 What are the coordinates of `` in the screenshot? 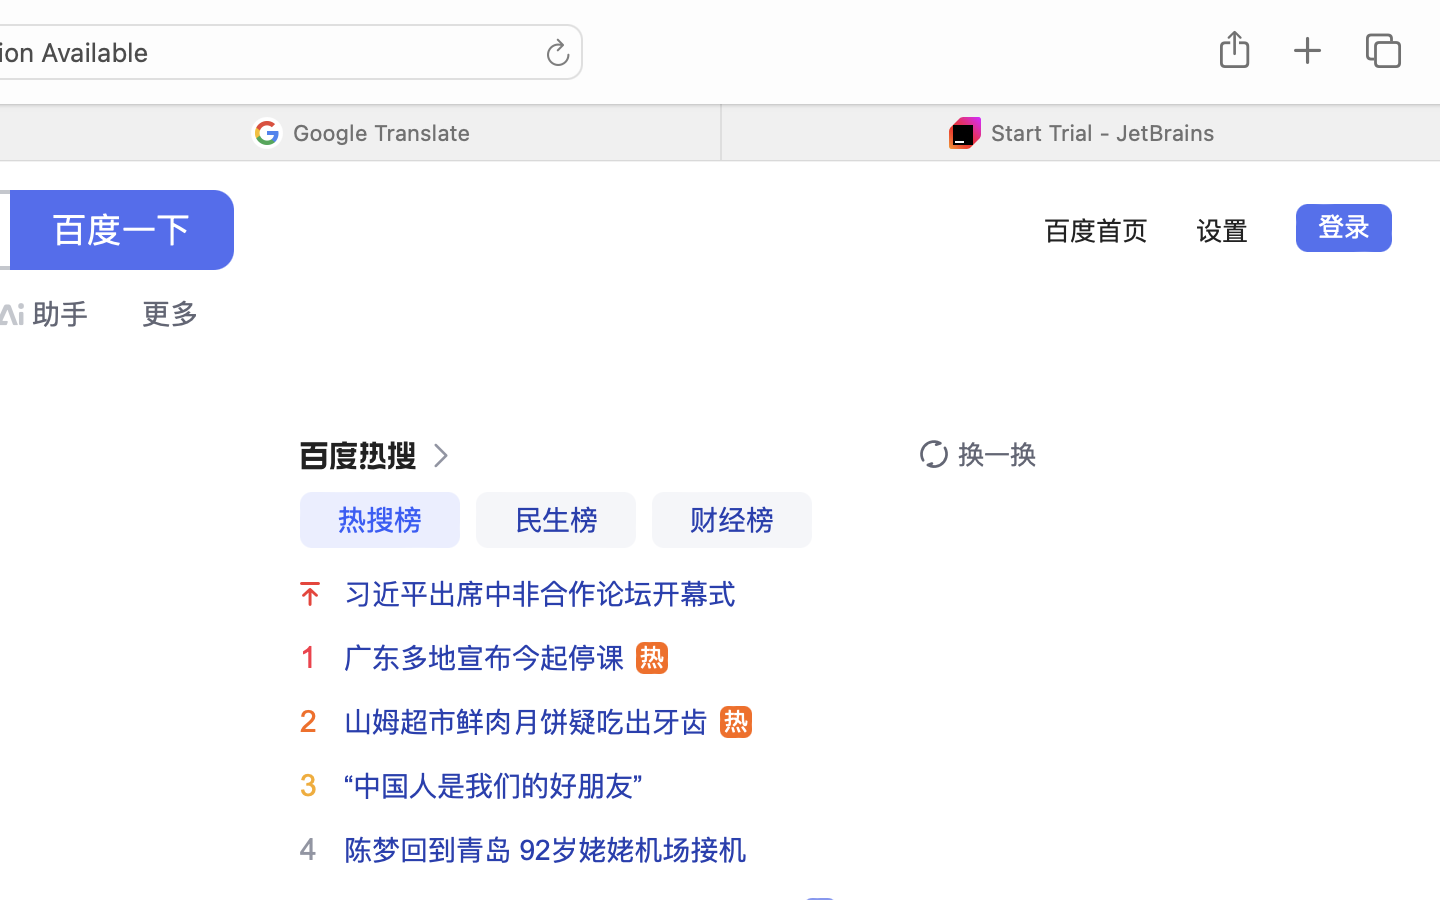 It's located at (311, 594).